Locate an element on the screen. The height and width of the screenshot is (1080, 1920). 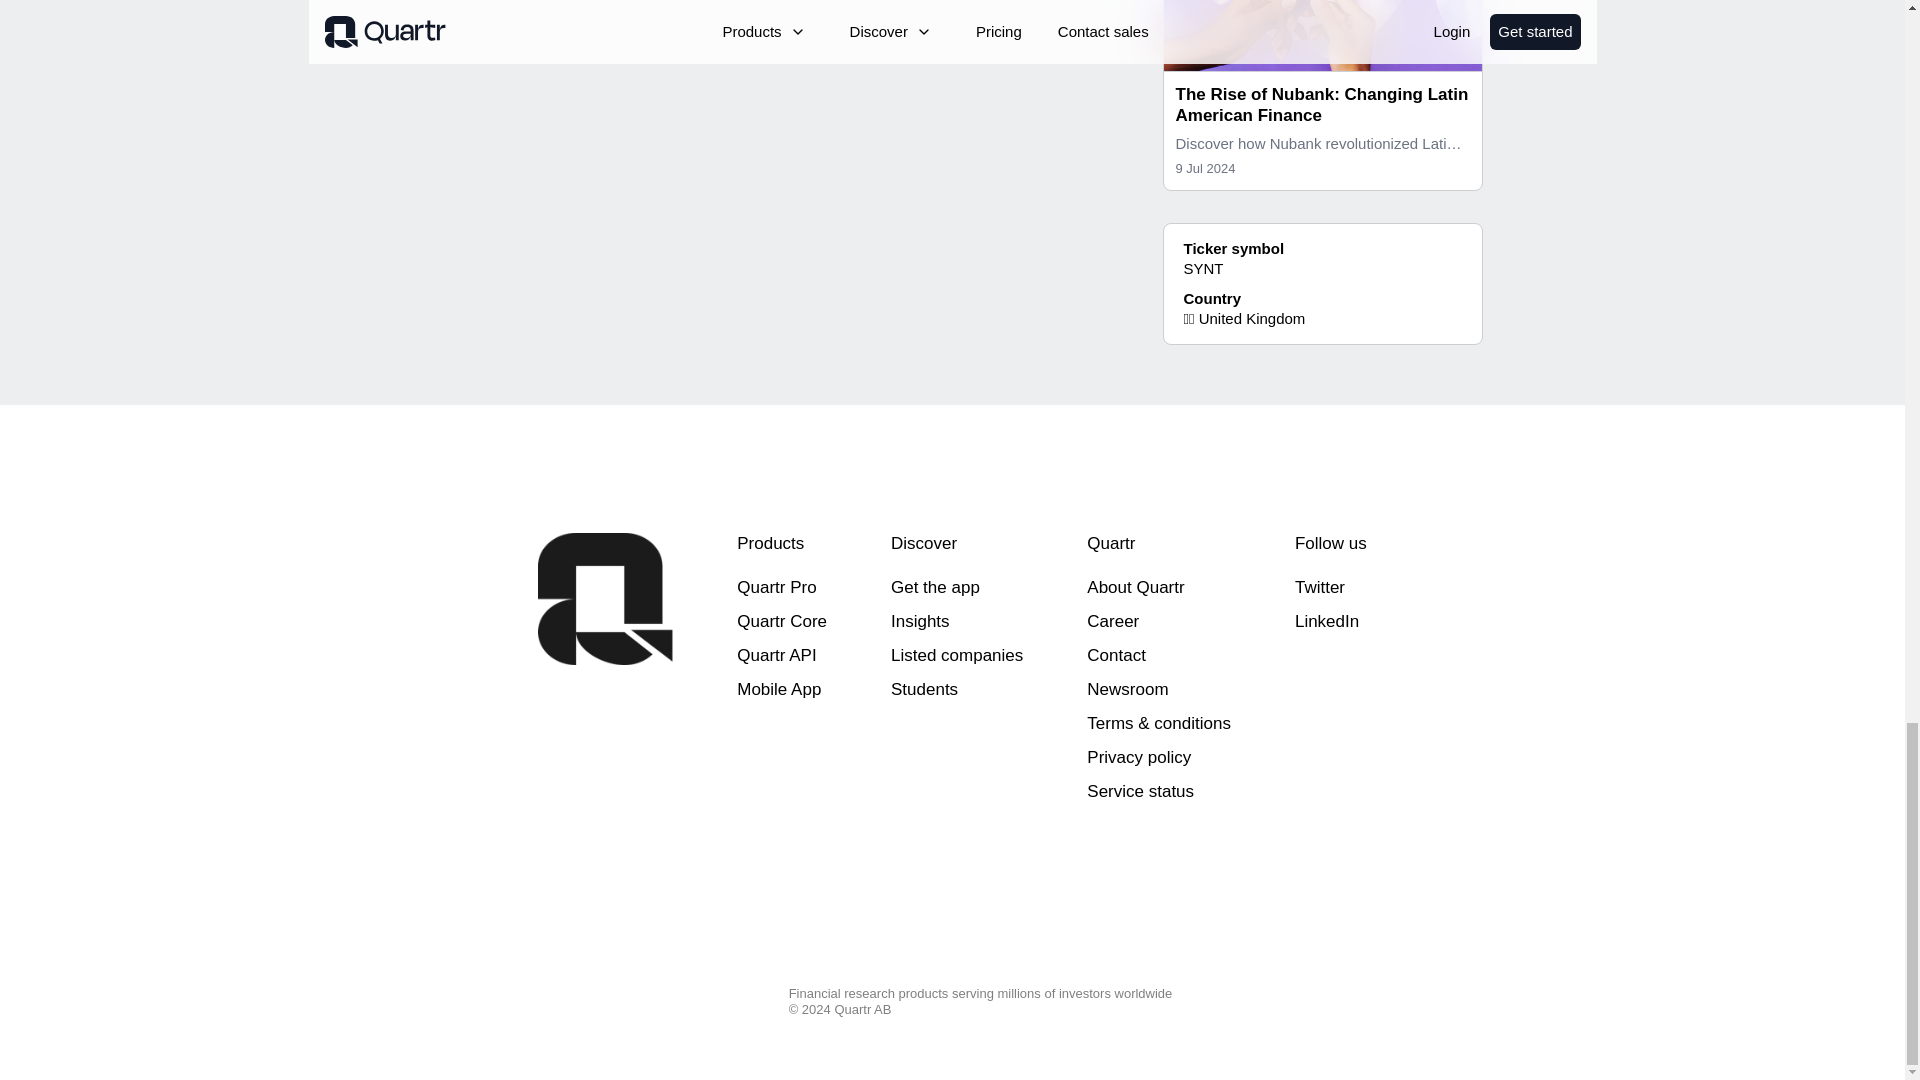
Quartr Pro is located at coordinates (776, 587).